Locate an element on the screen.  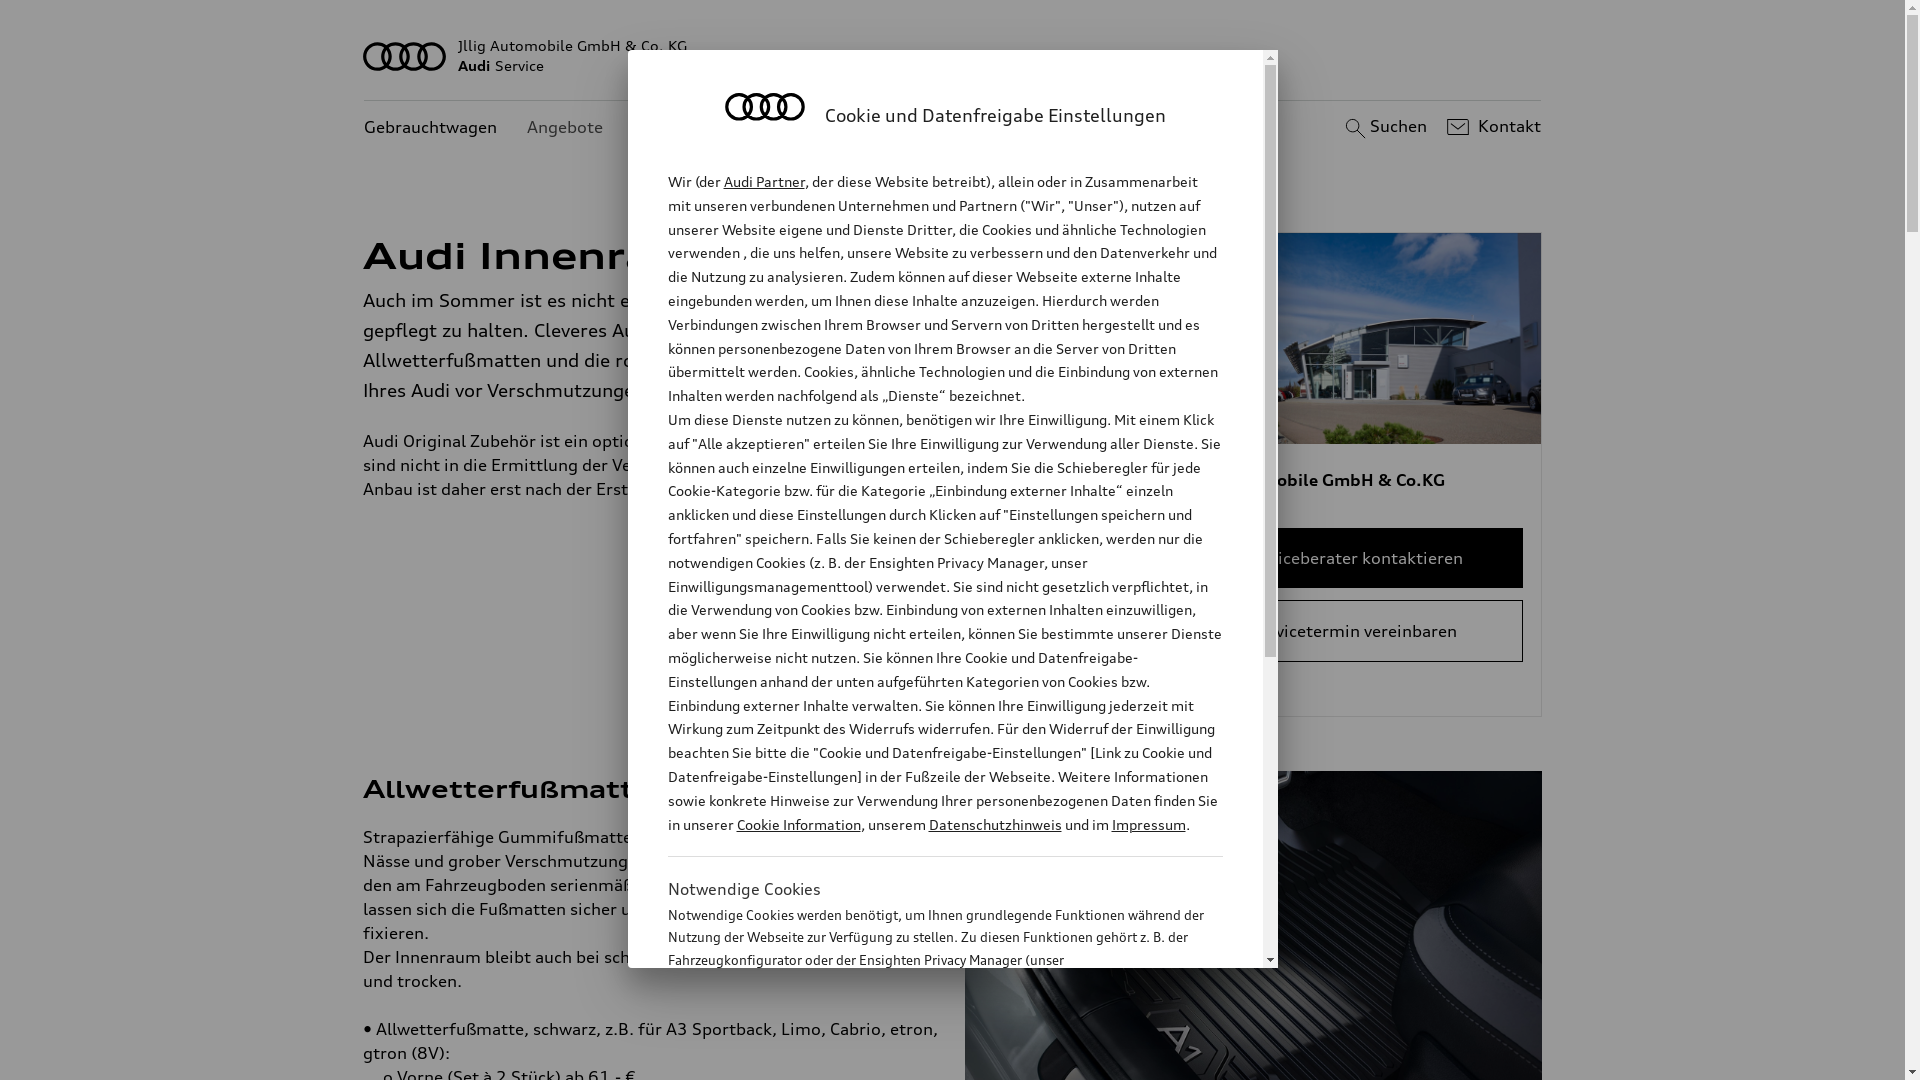
Servicetermin vereinbaren is located at coordinates (1354, 631).